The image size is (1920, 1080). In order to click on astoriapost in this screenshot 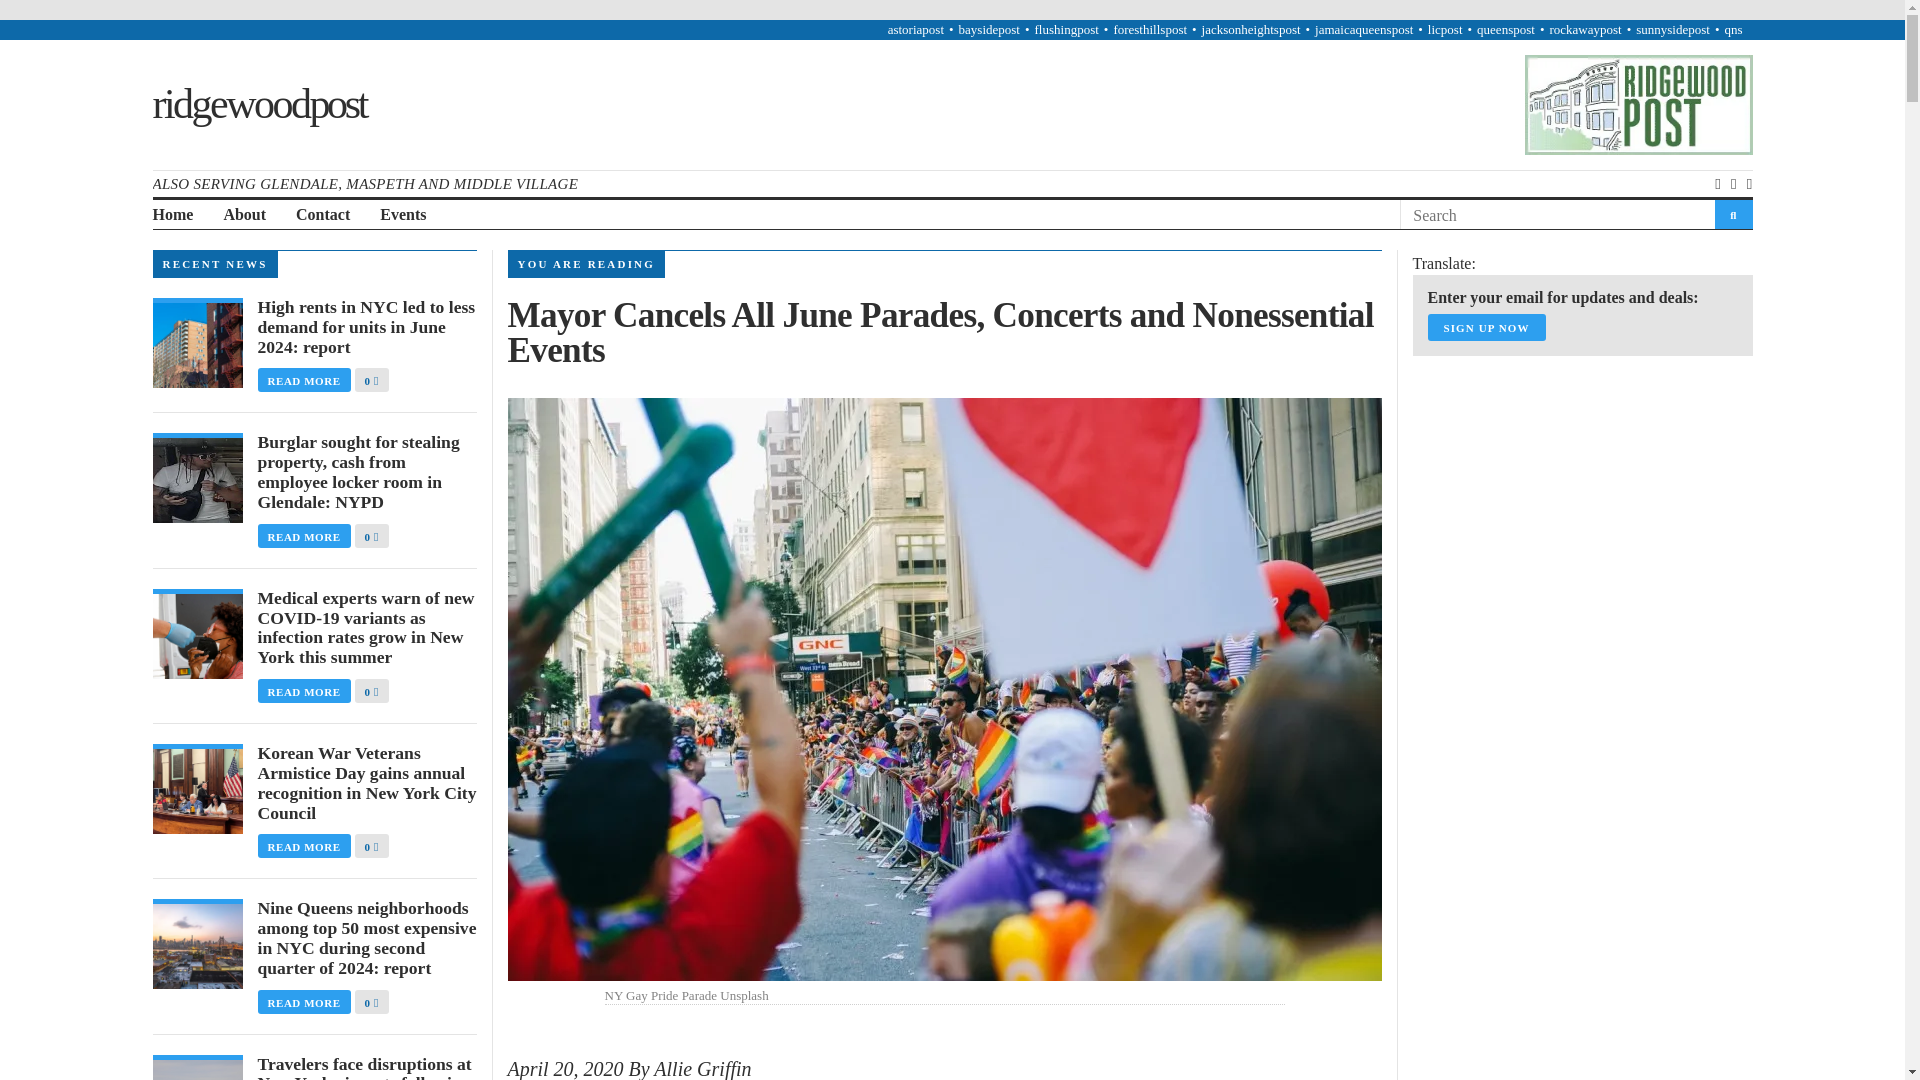, I will do `click(916, 28)`.